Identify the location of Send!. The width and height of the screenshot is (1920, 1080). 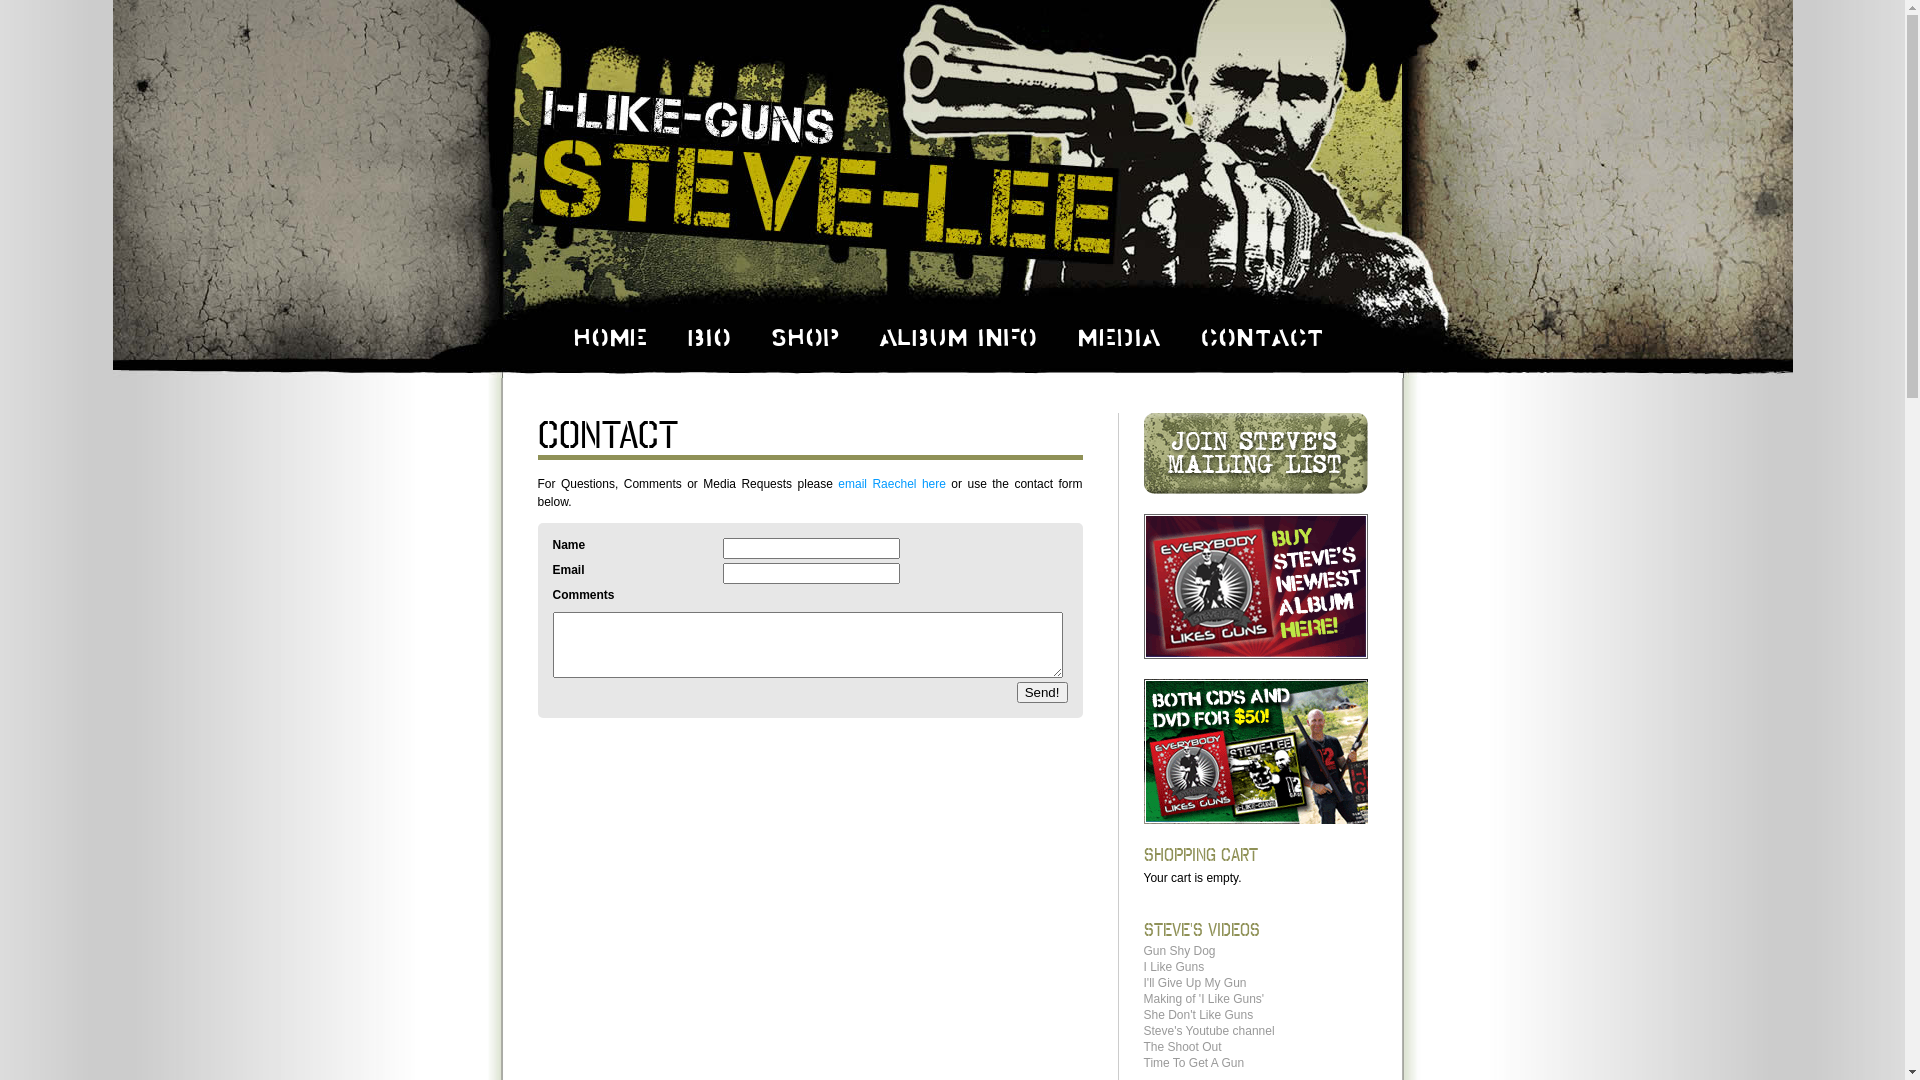
(1042, 692).